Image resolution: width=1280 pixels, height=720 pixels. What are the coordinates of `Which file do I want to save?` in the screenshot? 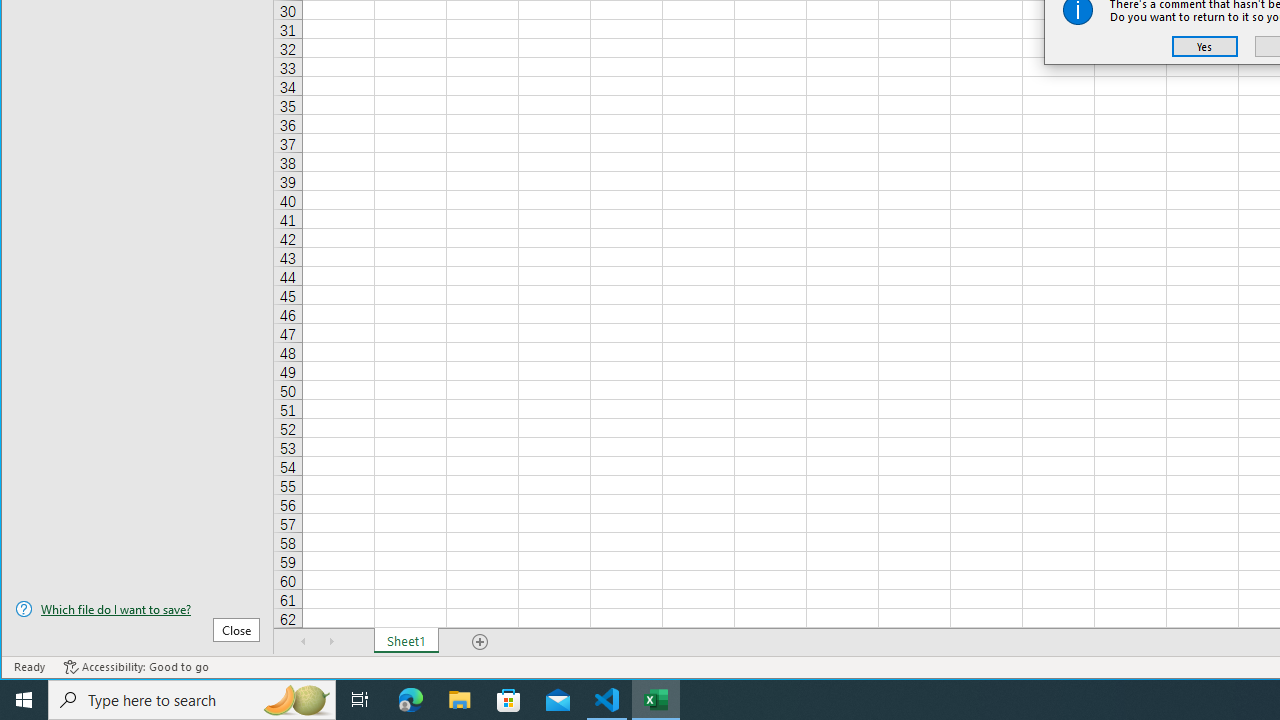 It's located at (137, 609).